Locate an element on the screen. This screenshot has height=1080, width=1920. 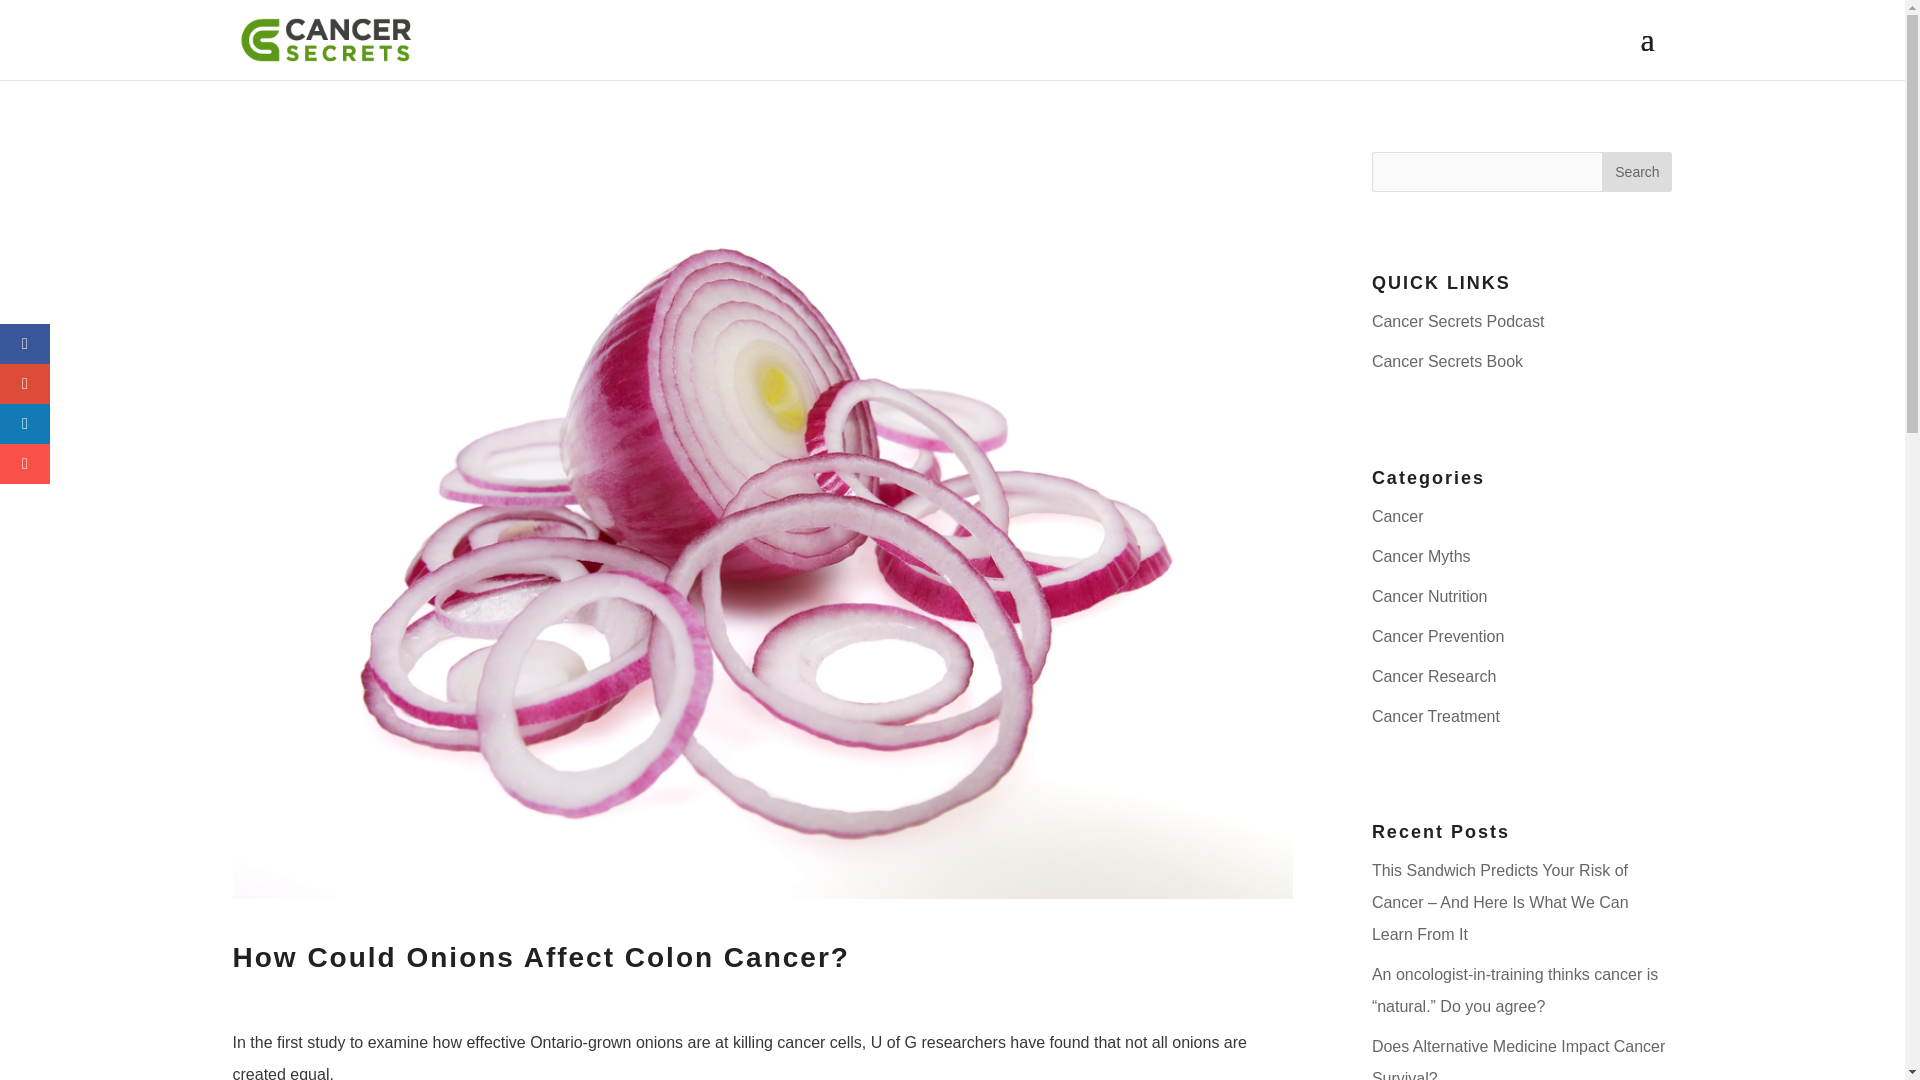
Cancer Prevention is located at coordinates (1438, 636).